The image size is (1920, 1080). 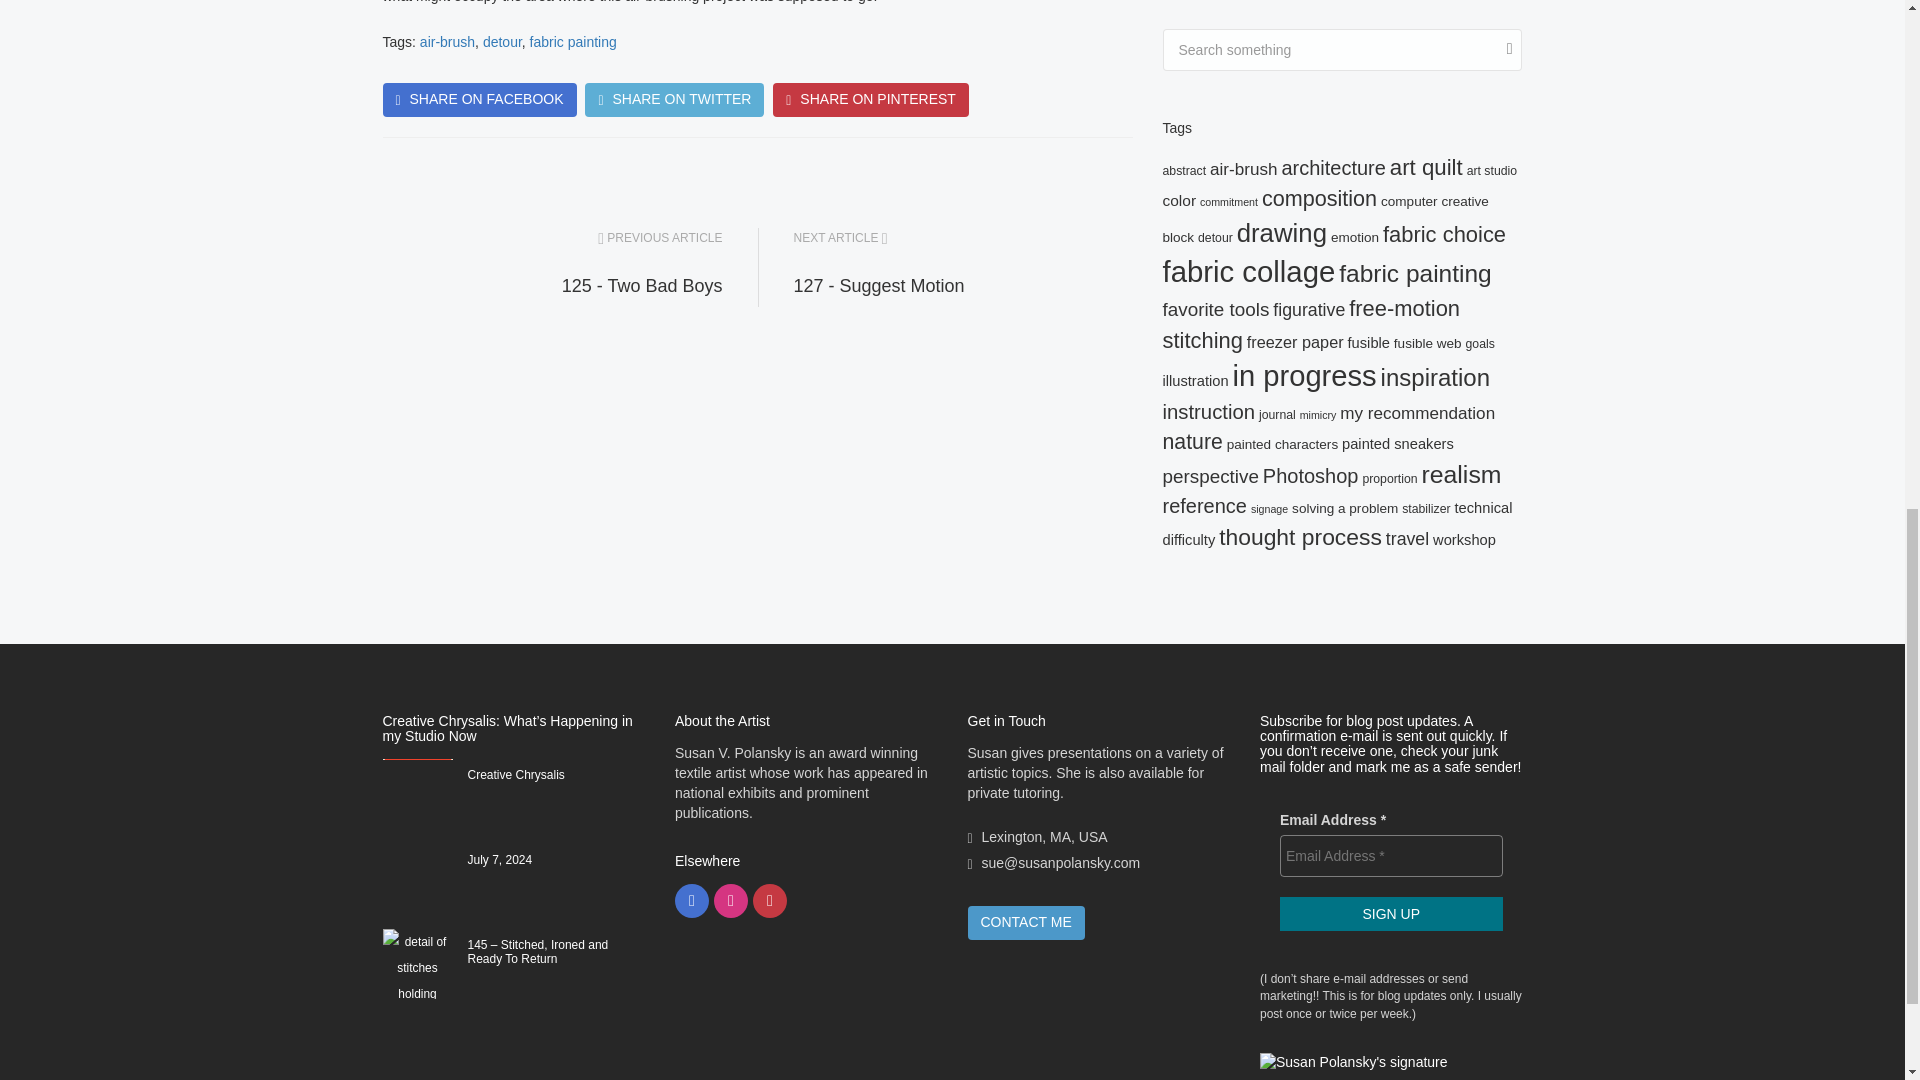 What do you see at coordinates (1392, 855) in the screenshot?
I see `Email Address` at bounding box center [1392, 855].